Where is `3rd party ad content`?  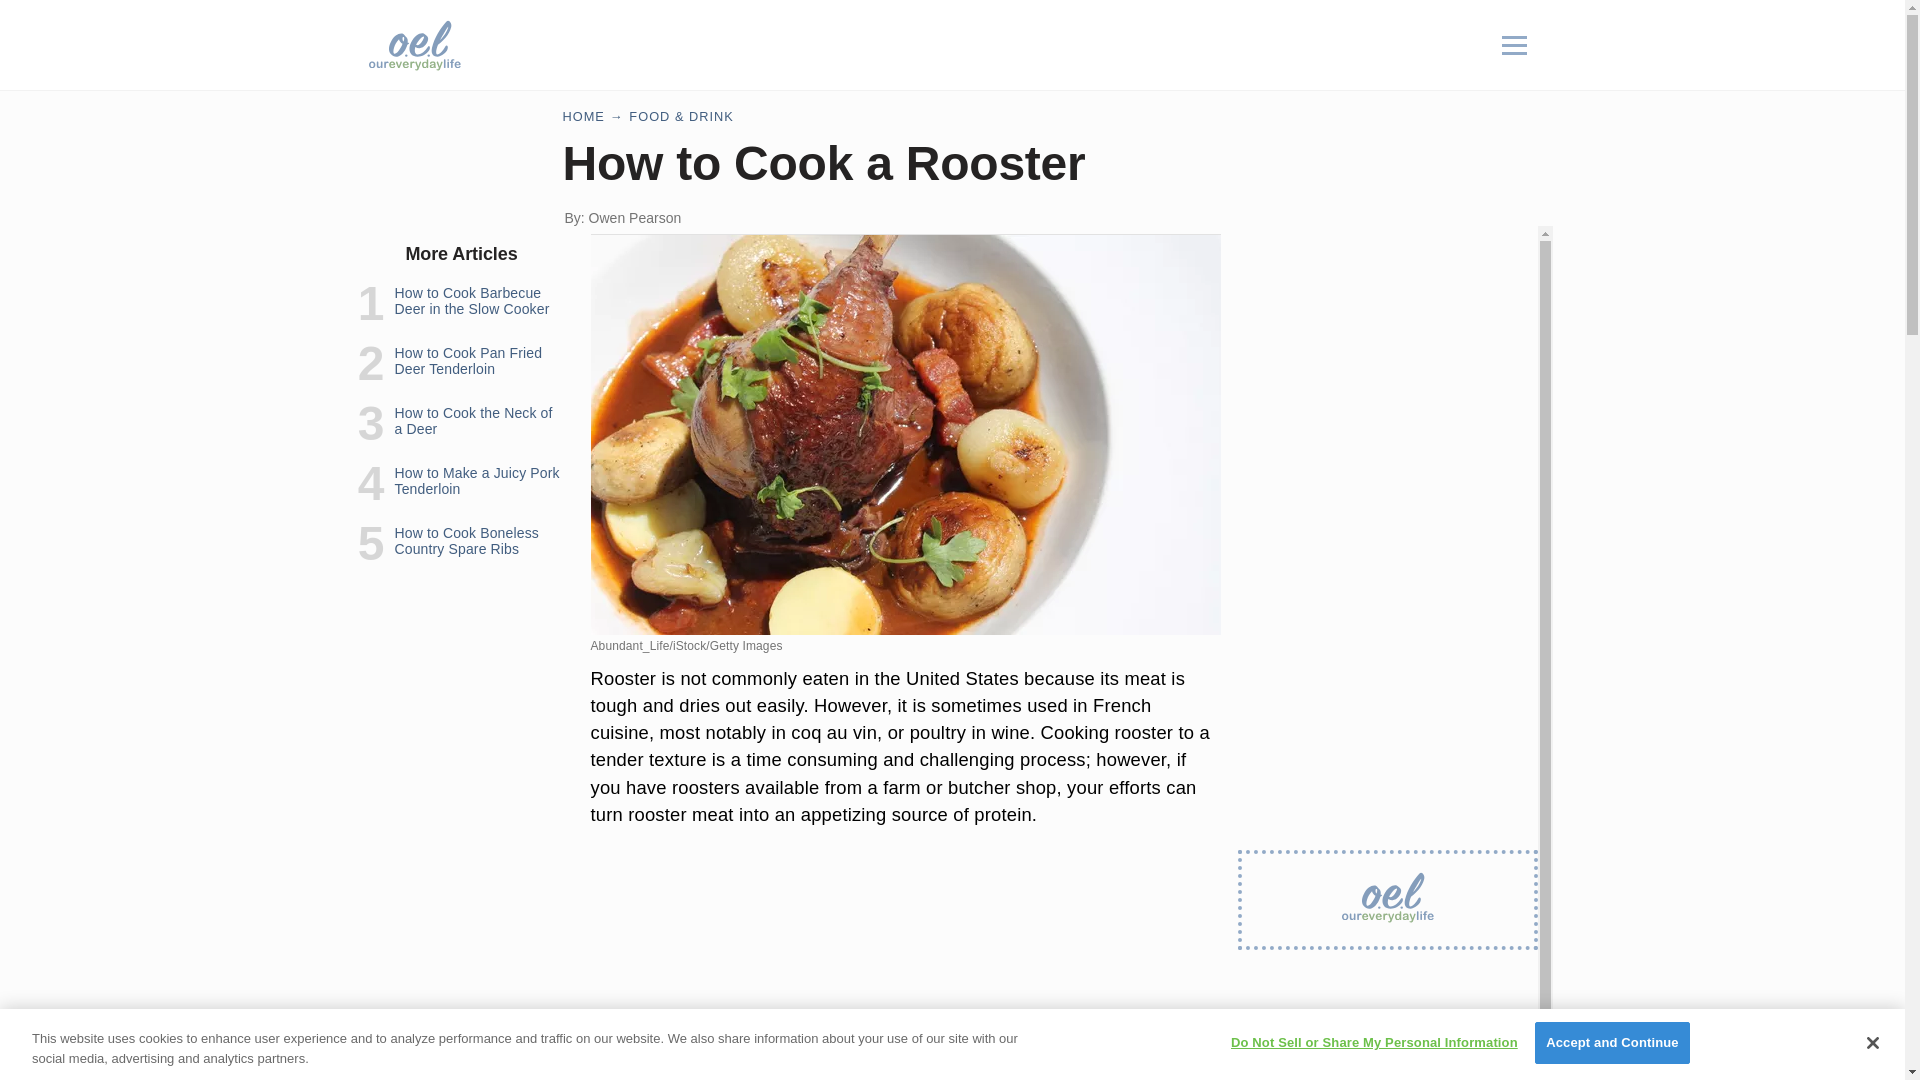 3rd party ad content is located at coordinates (1388, 1027).